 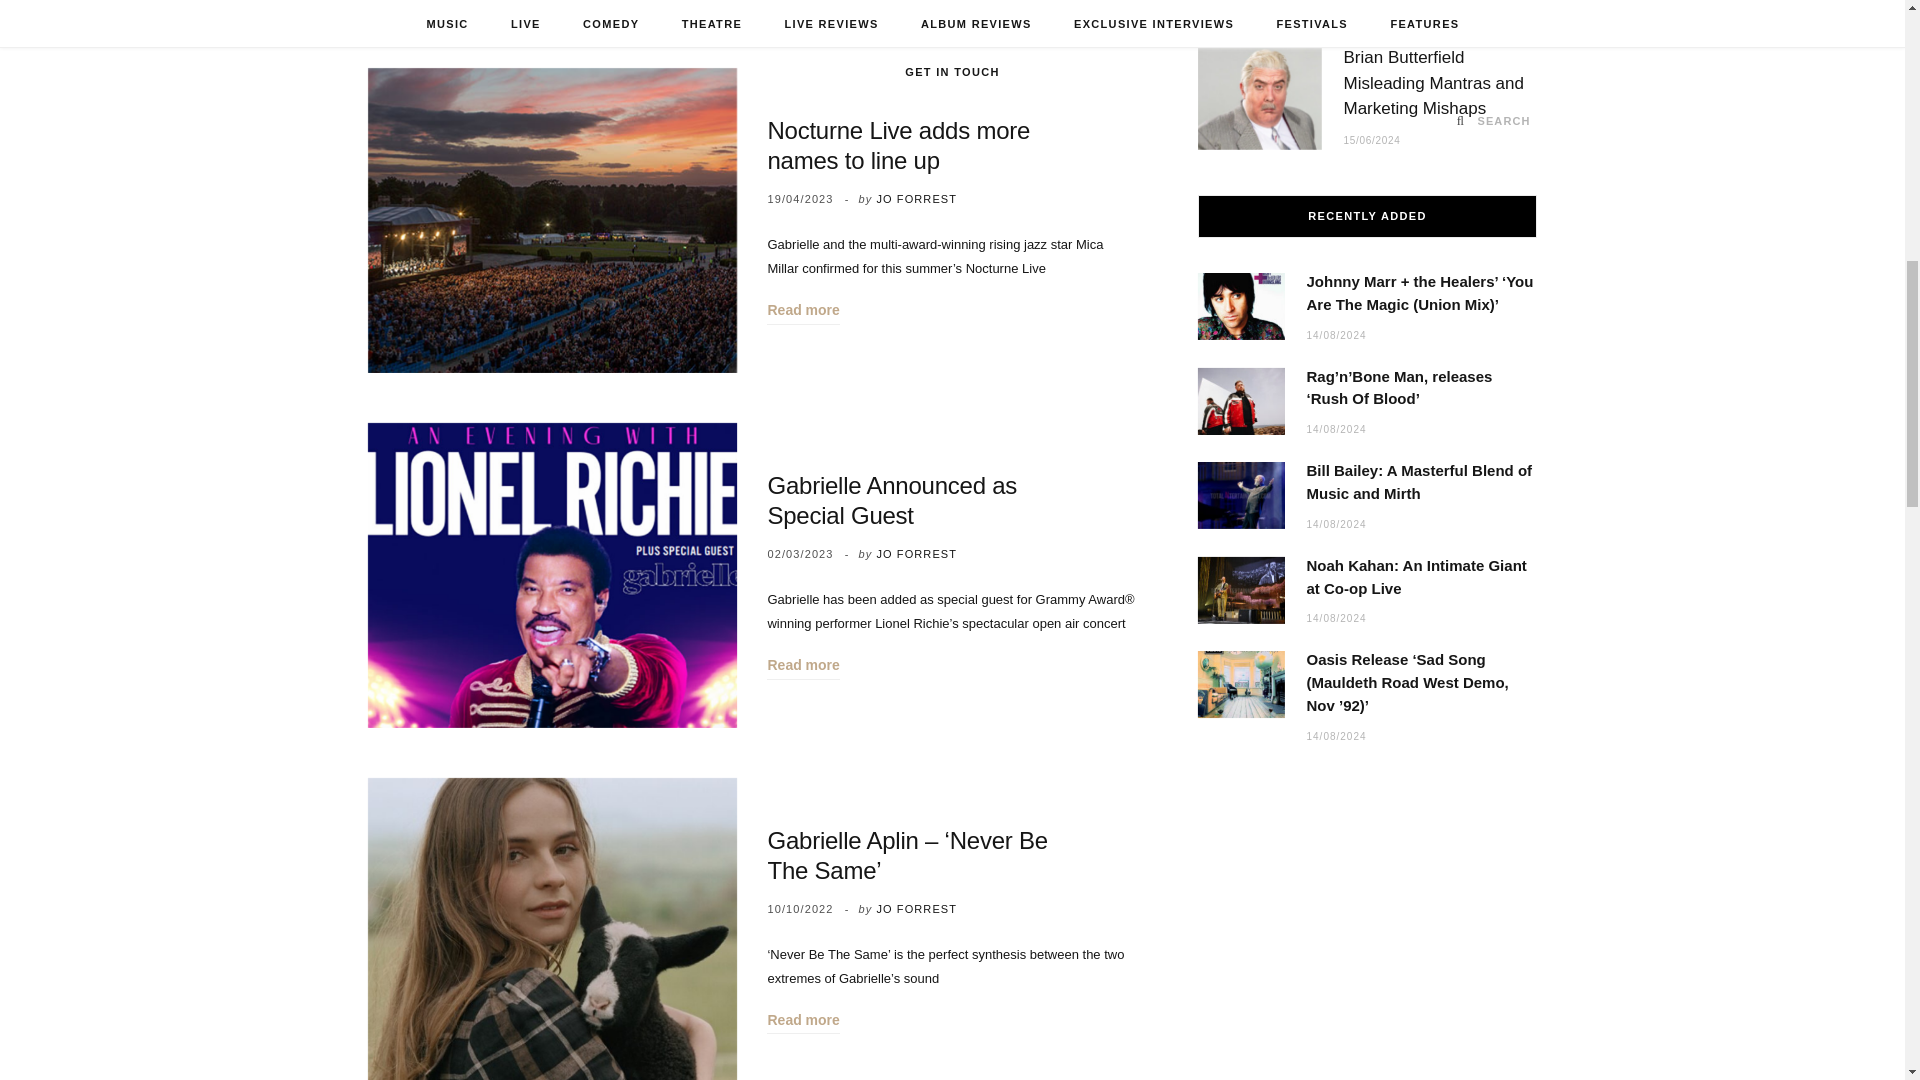 What do you see at coordinates (552, 575) in the screenshot?
I see `Gabrielle Announced as Special Guest` at bounding box center [552, 575].